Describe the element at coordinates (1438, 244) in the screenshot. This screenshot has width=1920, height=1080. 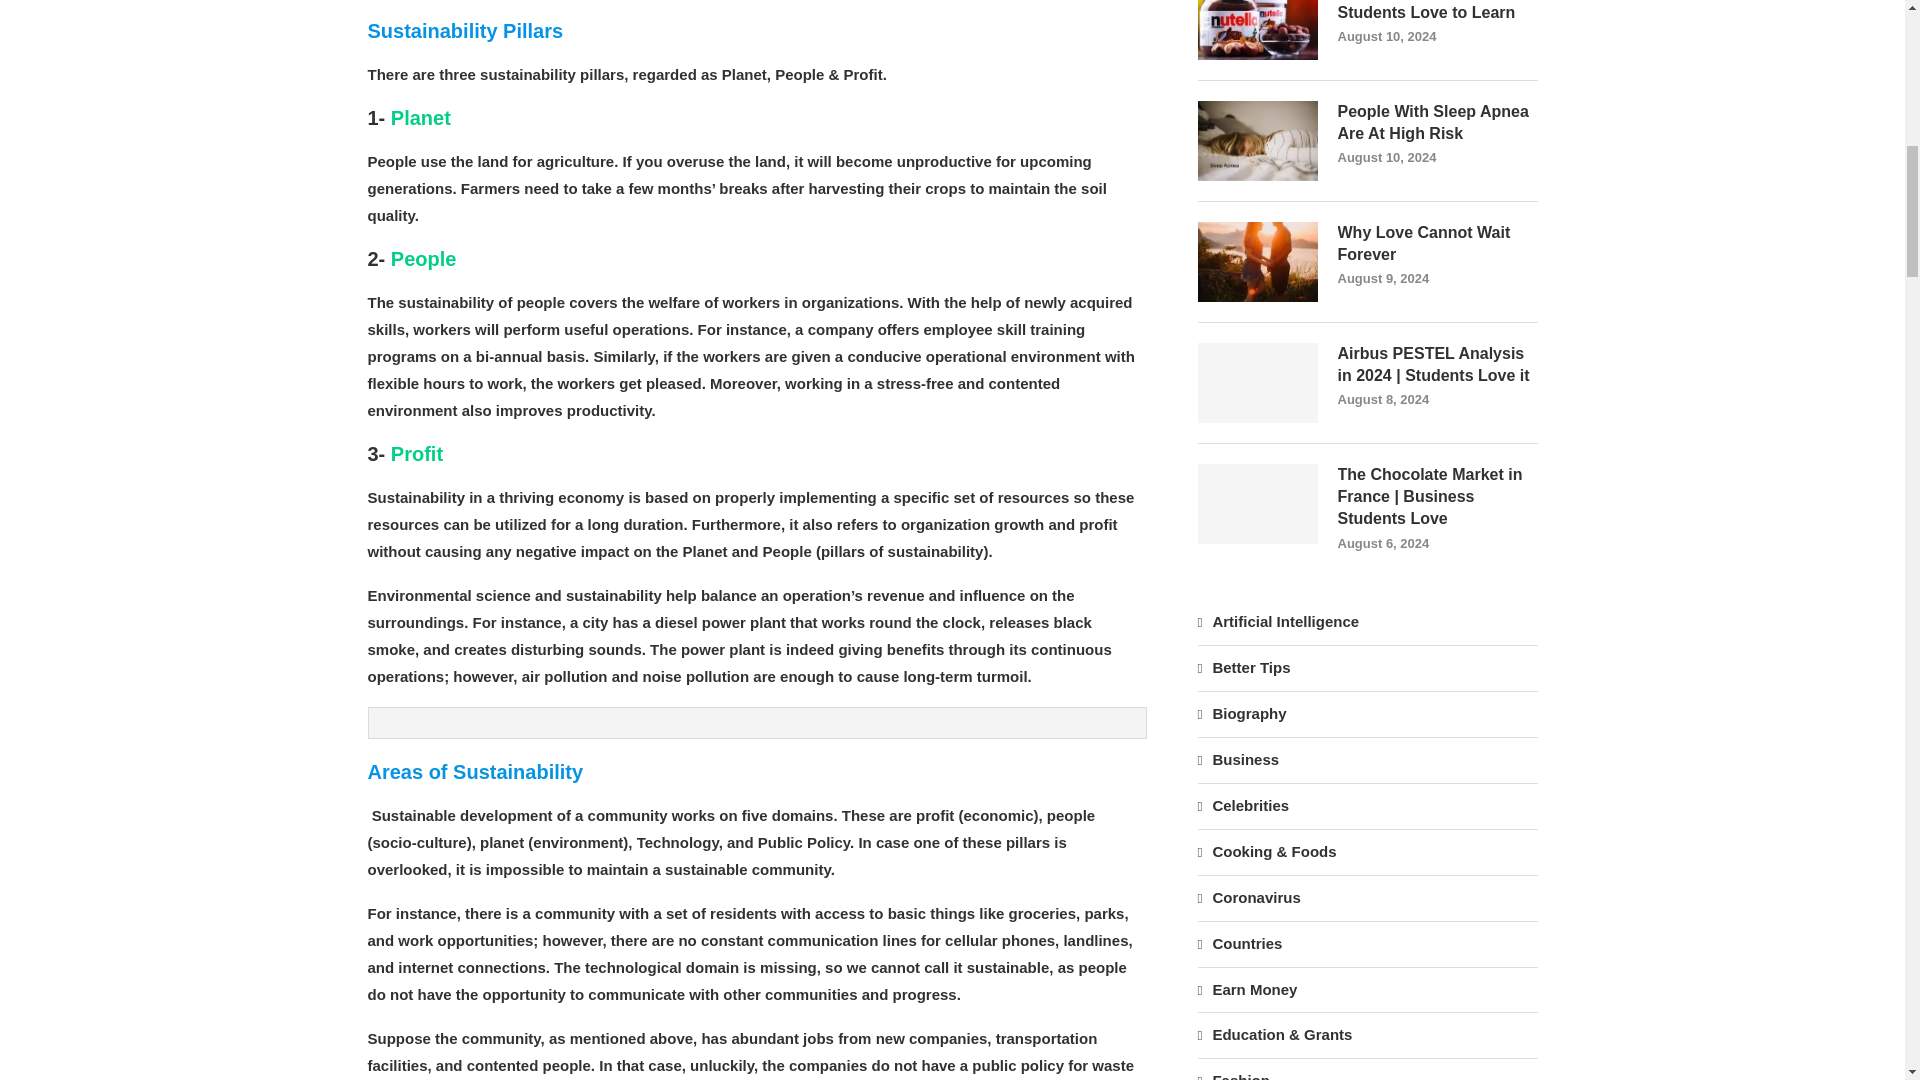
I see `Why Love Cannot Wait Forever` at that location.